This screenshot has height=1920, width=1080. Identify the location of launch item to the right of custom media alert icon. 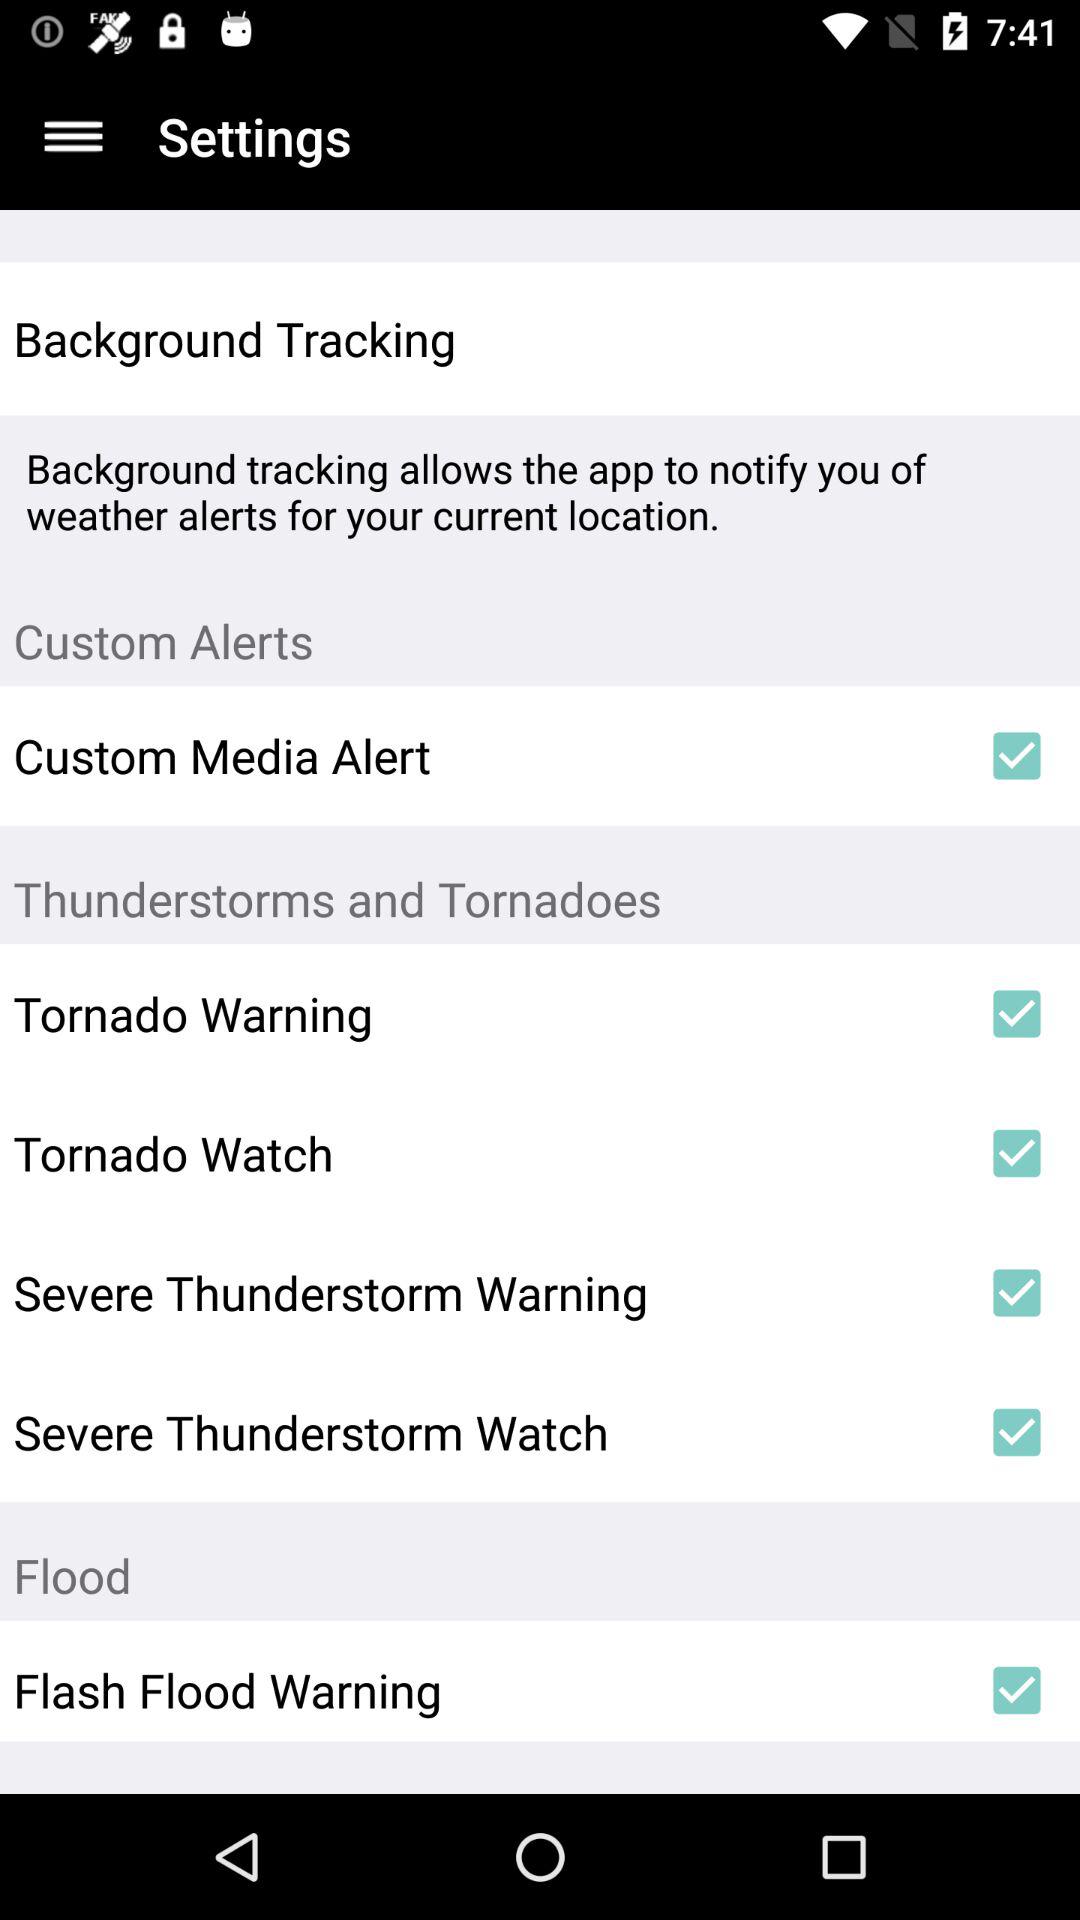
(1016, 756).